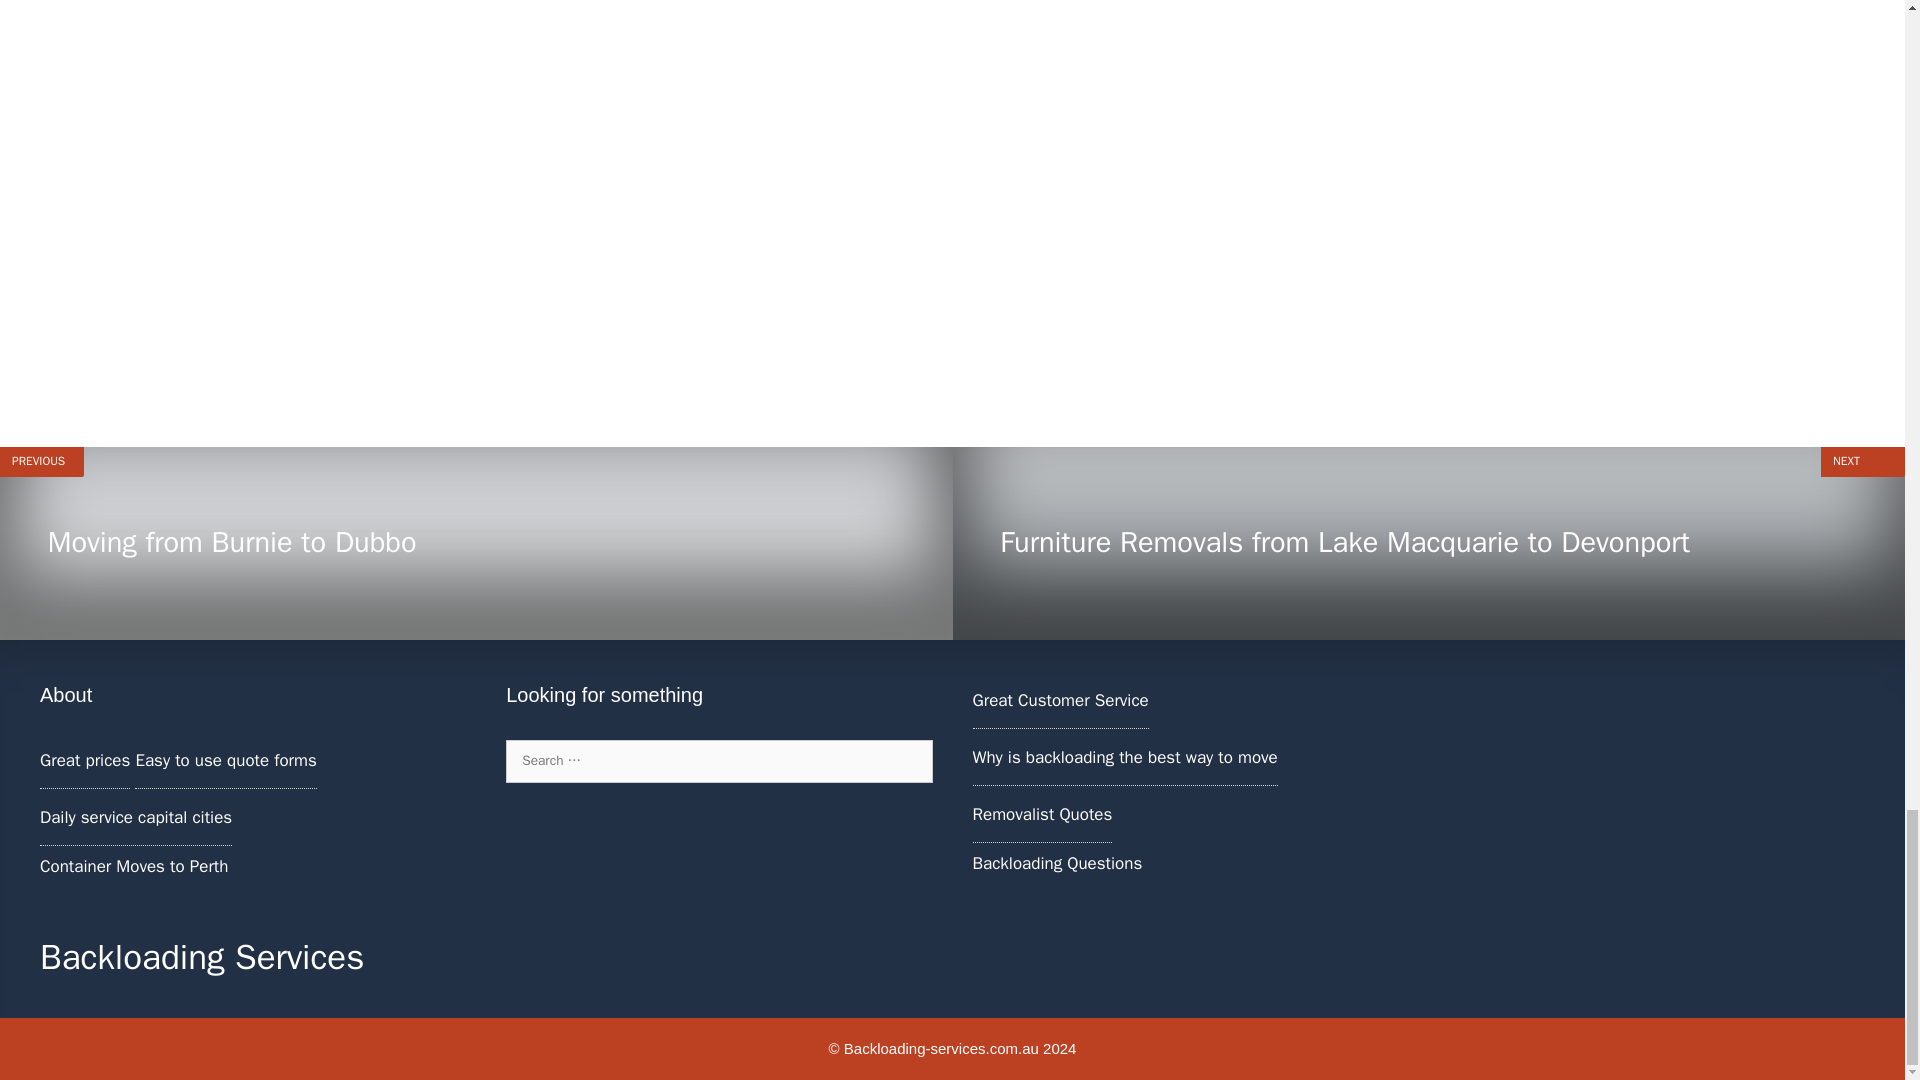 This screenshot has width=1920, height=1080. I want to click on Great Customer Service, so click(1124, 757).